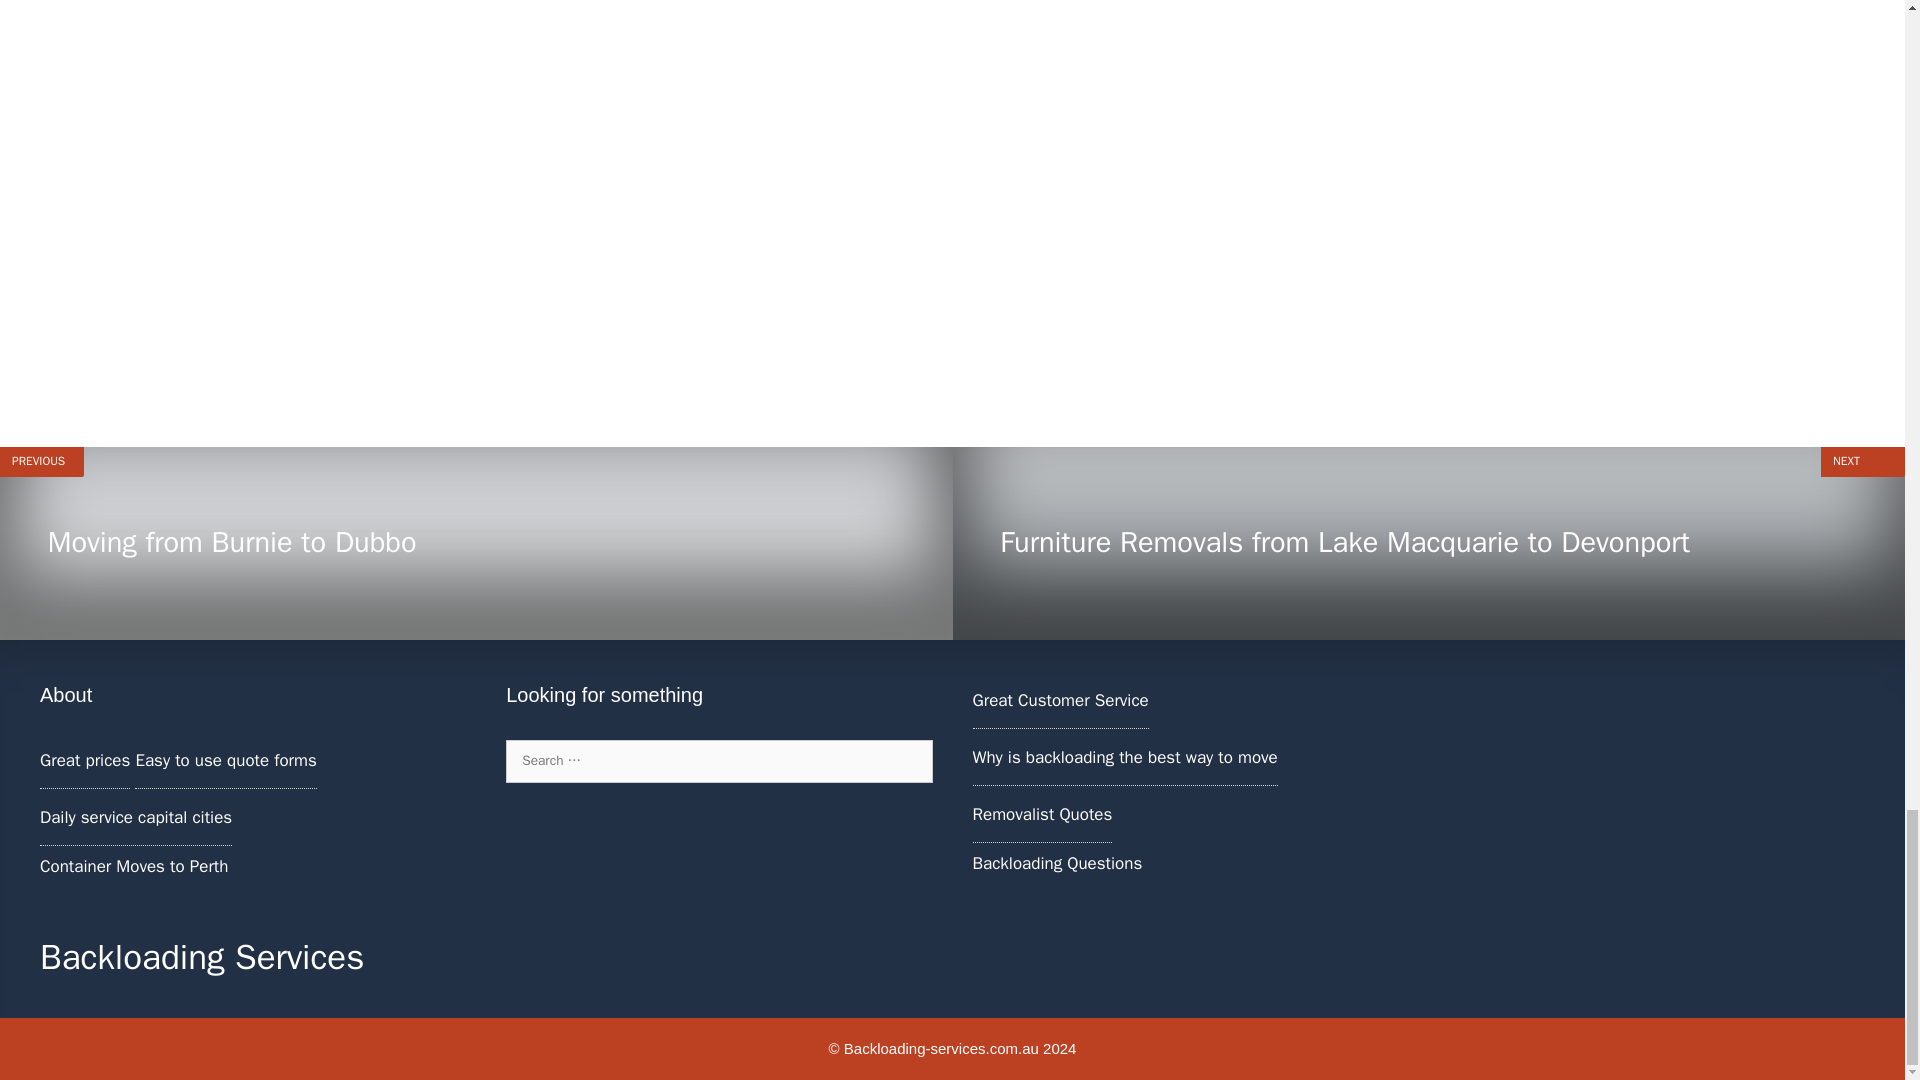 This screenshot has width=1920, height=1080. I want to click on Great Customer Service, so click(1124, 757).